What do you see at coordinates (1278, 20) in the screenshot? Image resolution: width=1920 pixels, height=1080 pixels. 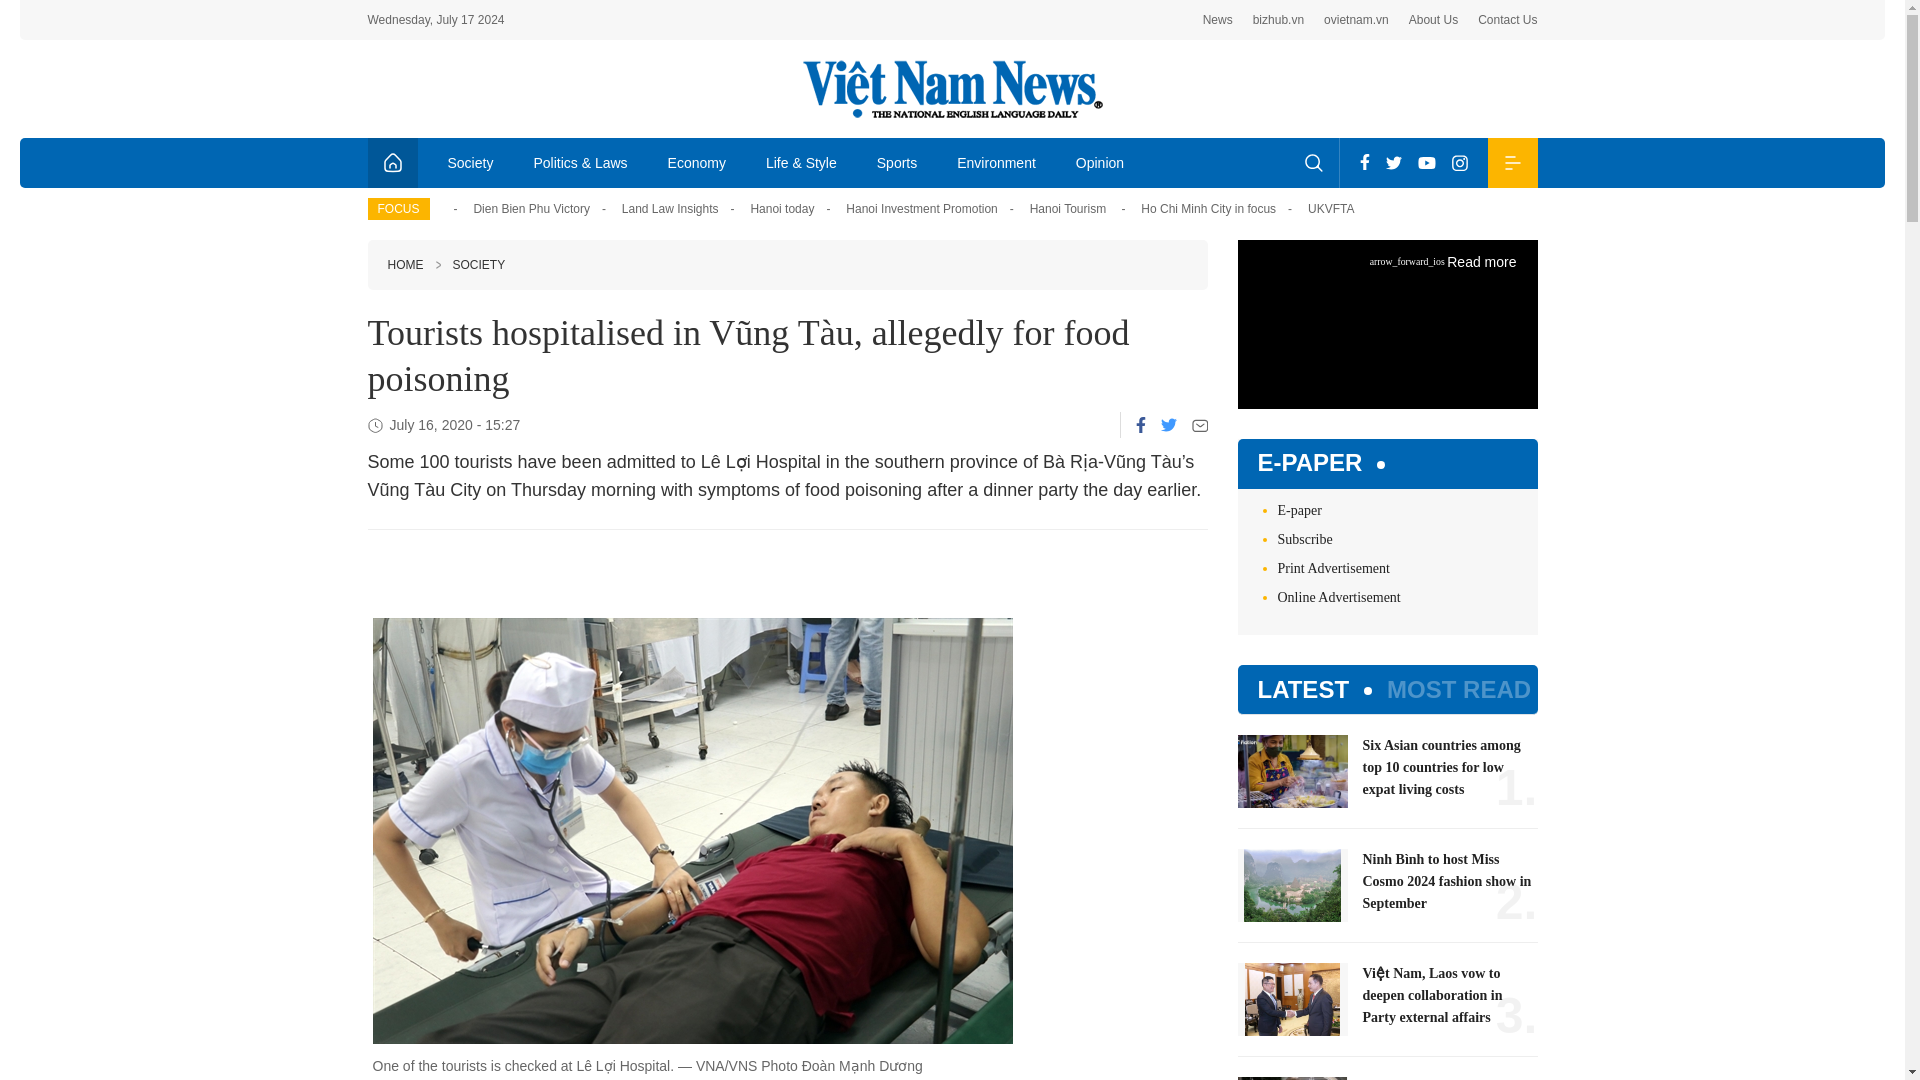 I see `bizhub.vn` at bounding box center [1278, 20].